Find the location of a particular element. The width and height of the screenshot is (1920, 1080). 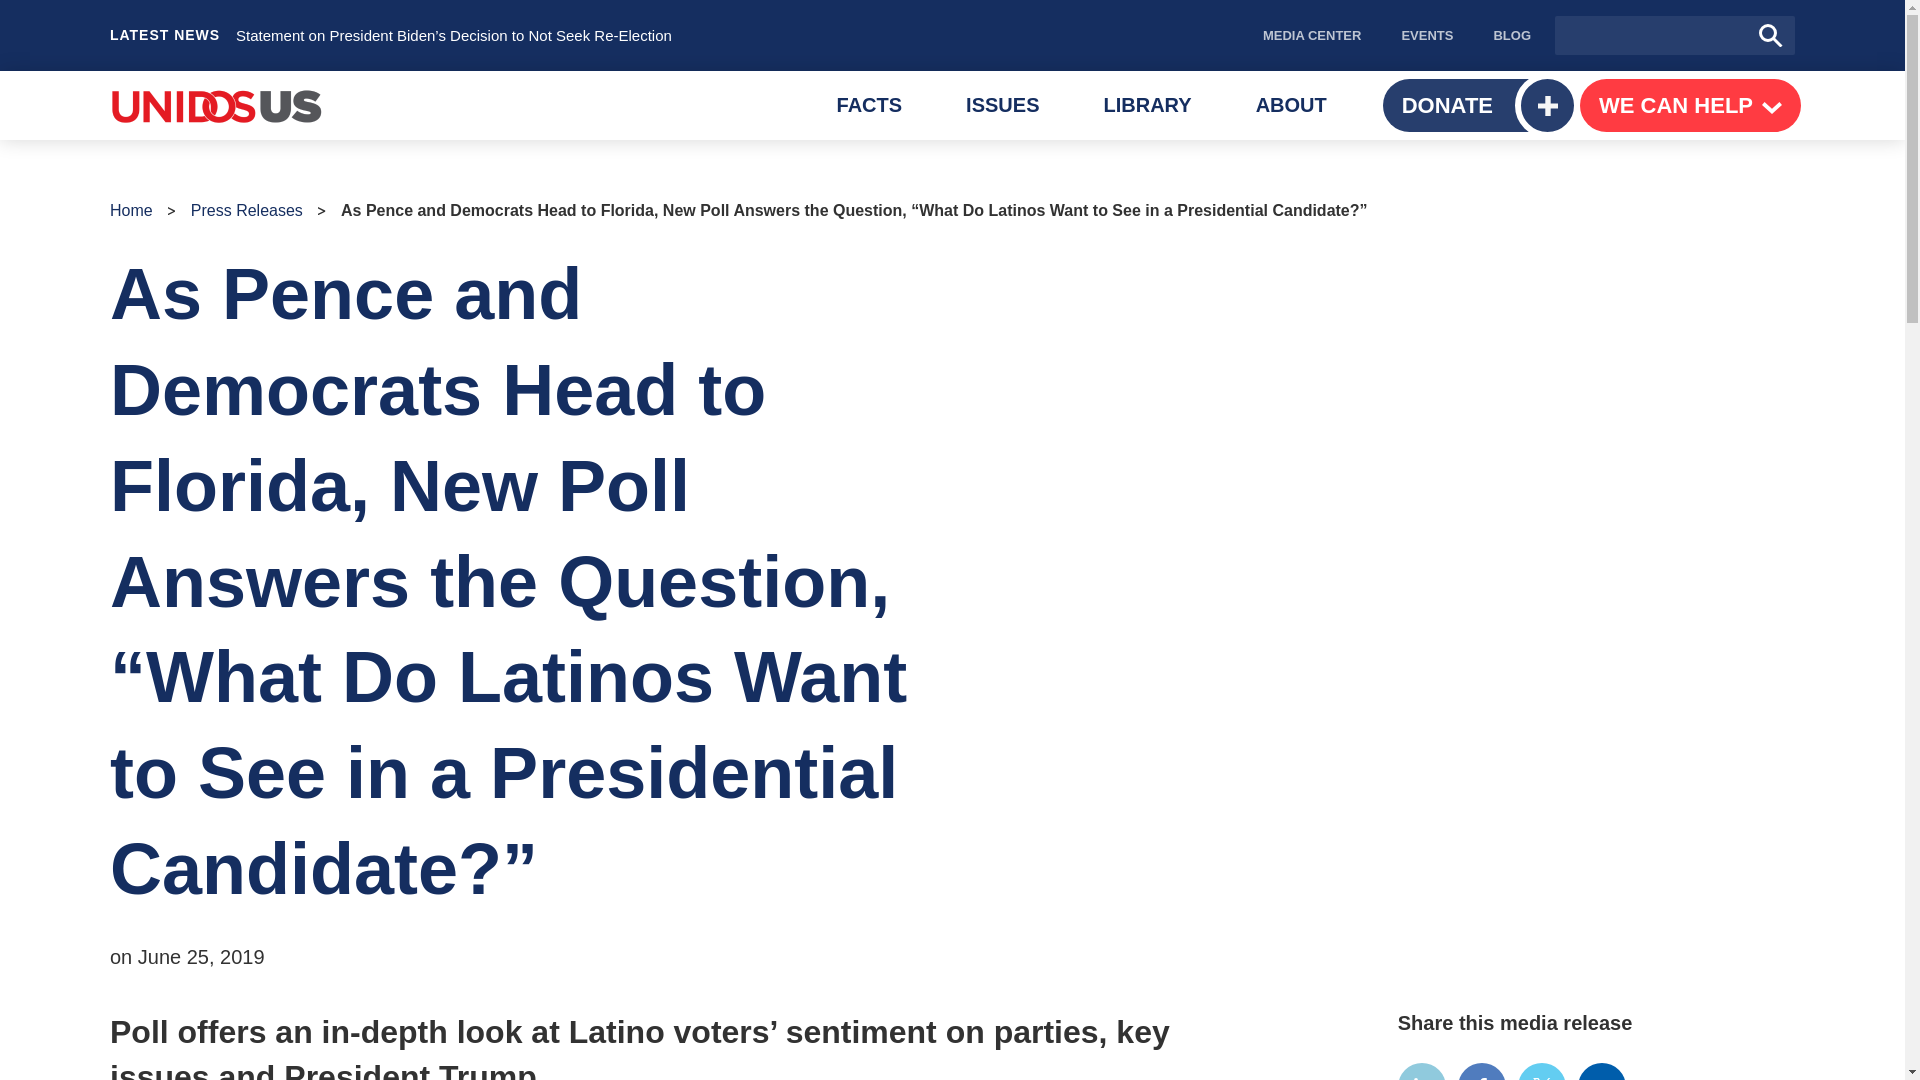

EVENTS is located at coordinates (1292, 106).